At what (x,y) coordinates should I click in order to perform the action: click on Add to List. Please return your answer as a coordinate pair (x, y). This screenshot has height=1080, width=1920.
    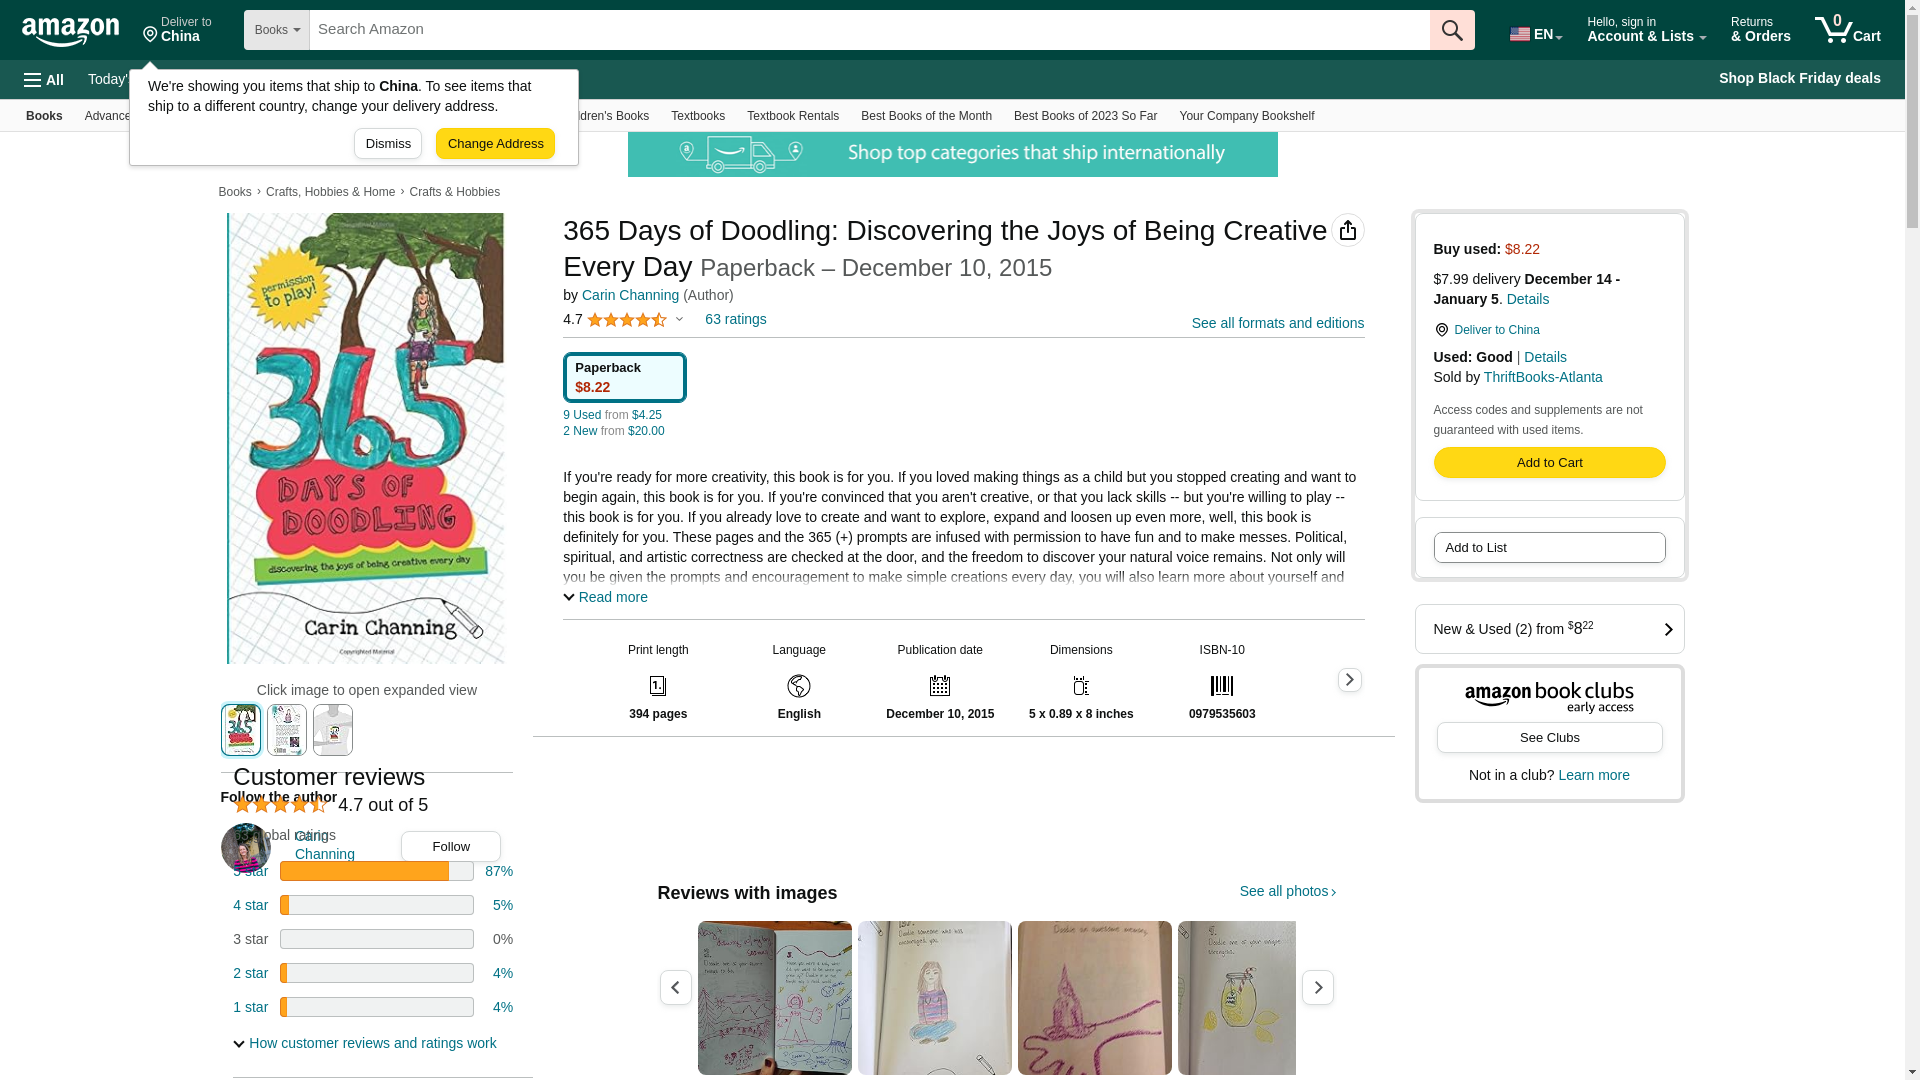
    Looking at the image, I should click on (1549, 548).